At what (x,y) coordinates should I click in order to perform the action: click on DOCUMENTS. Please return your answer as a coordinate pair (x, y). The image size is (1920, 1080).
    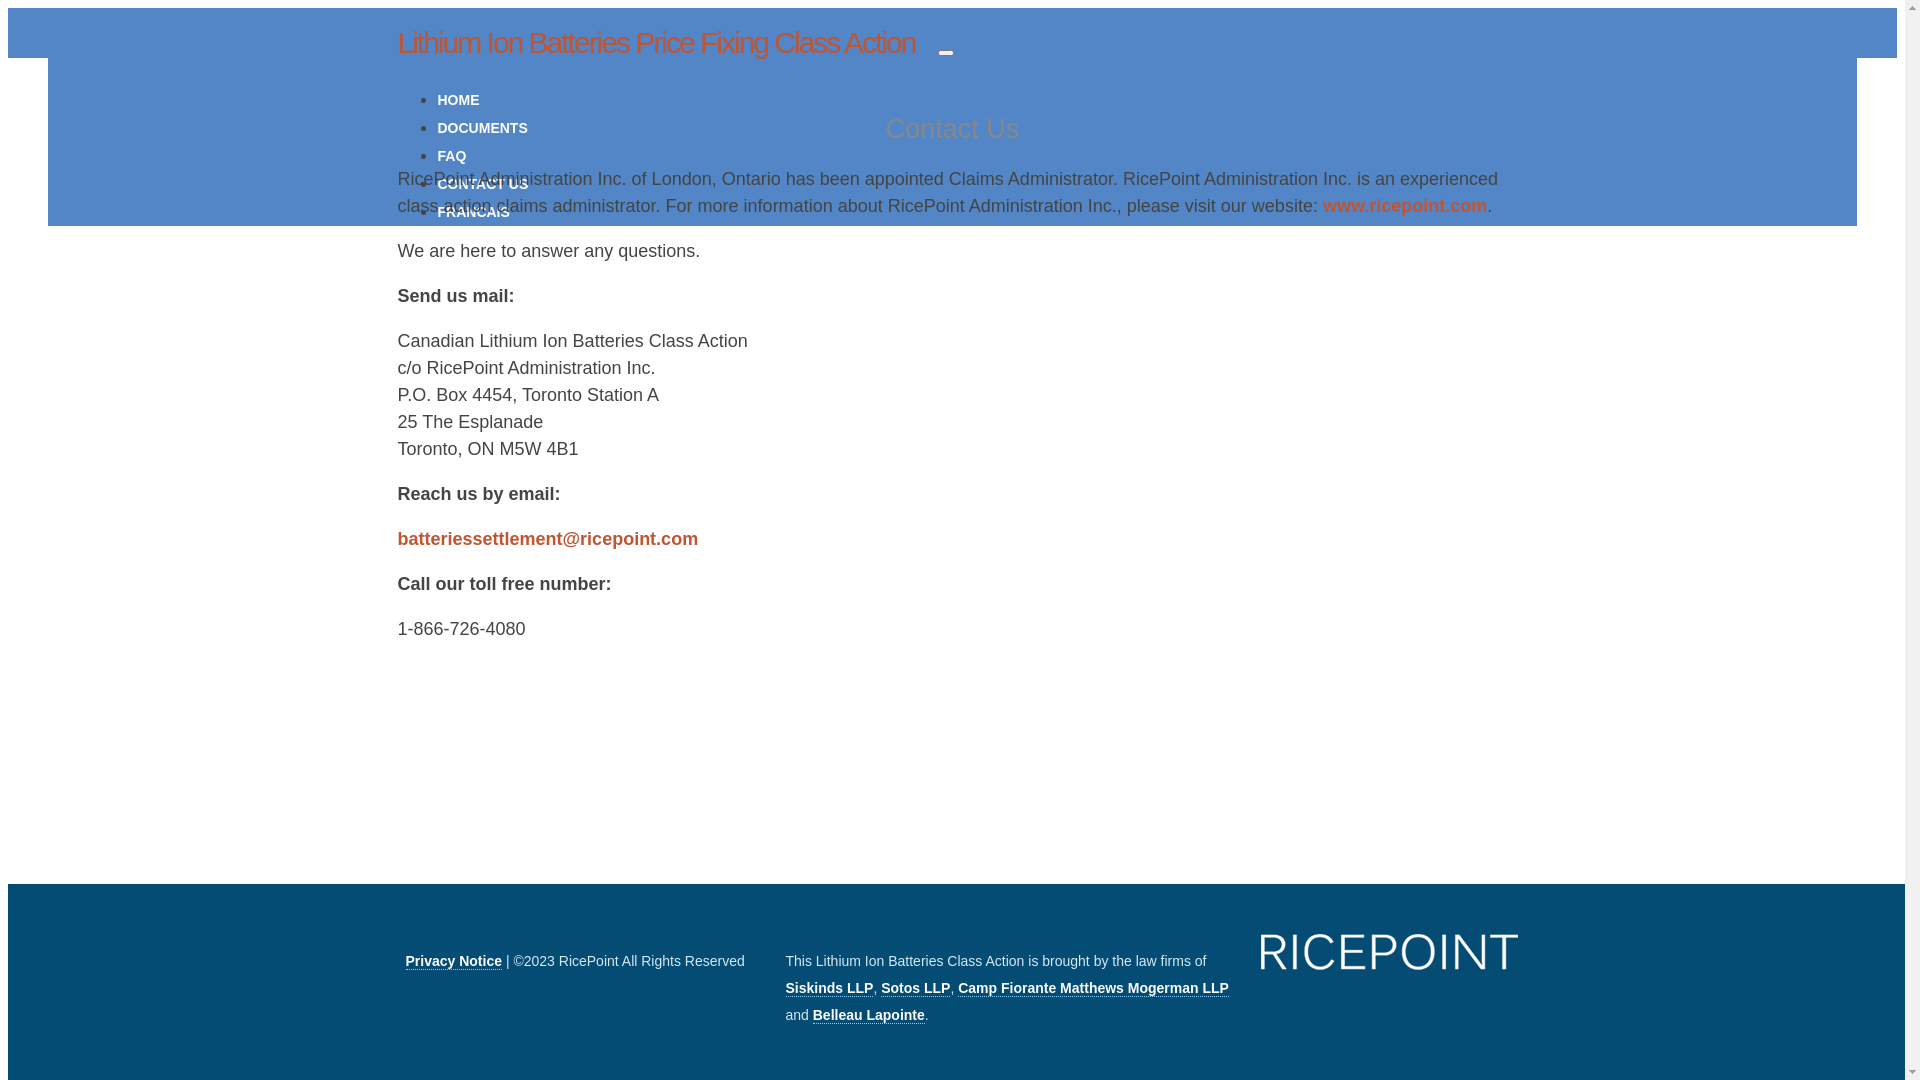
    Looking at the image, I should click on (483, 128).